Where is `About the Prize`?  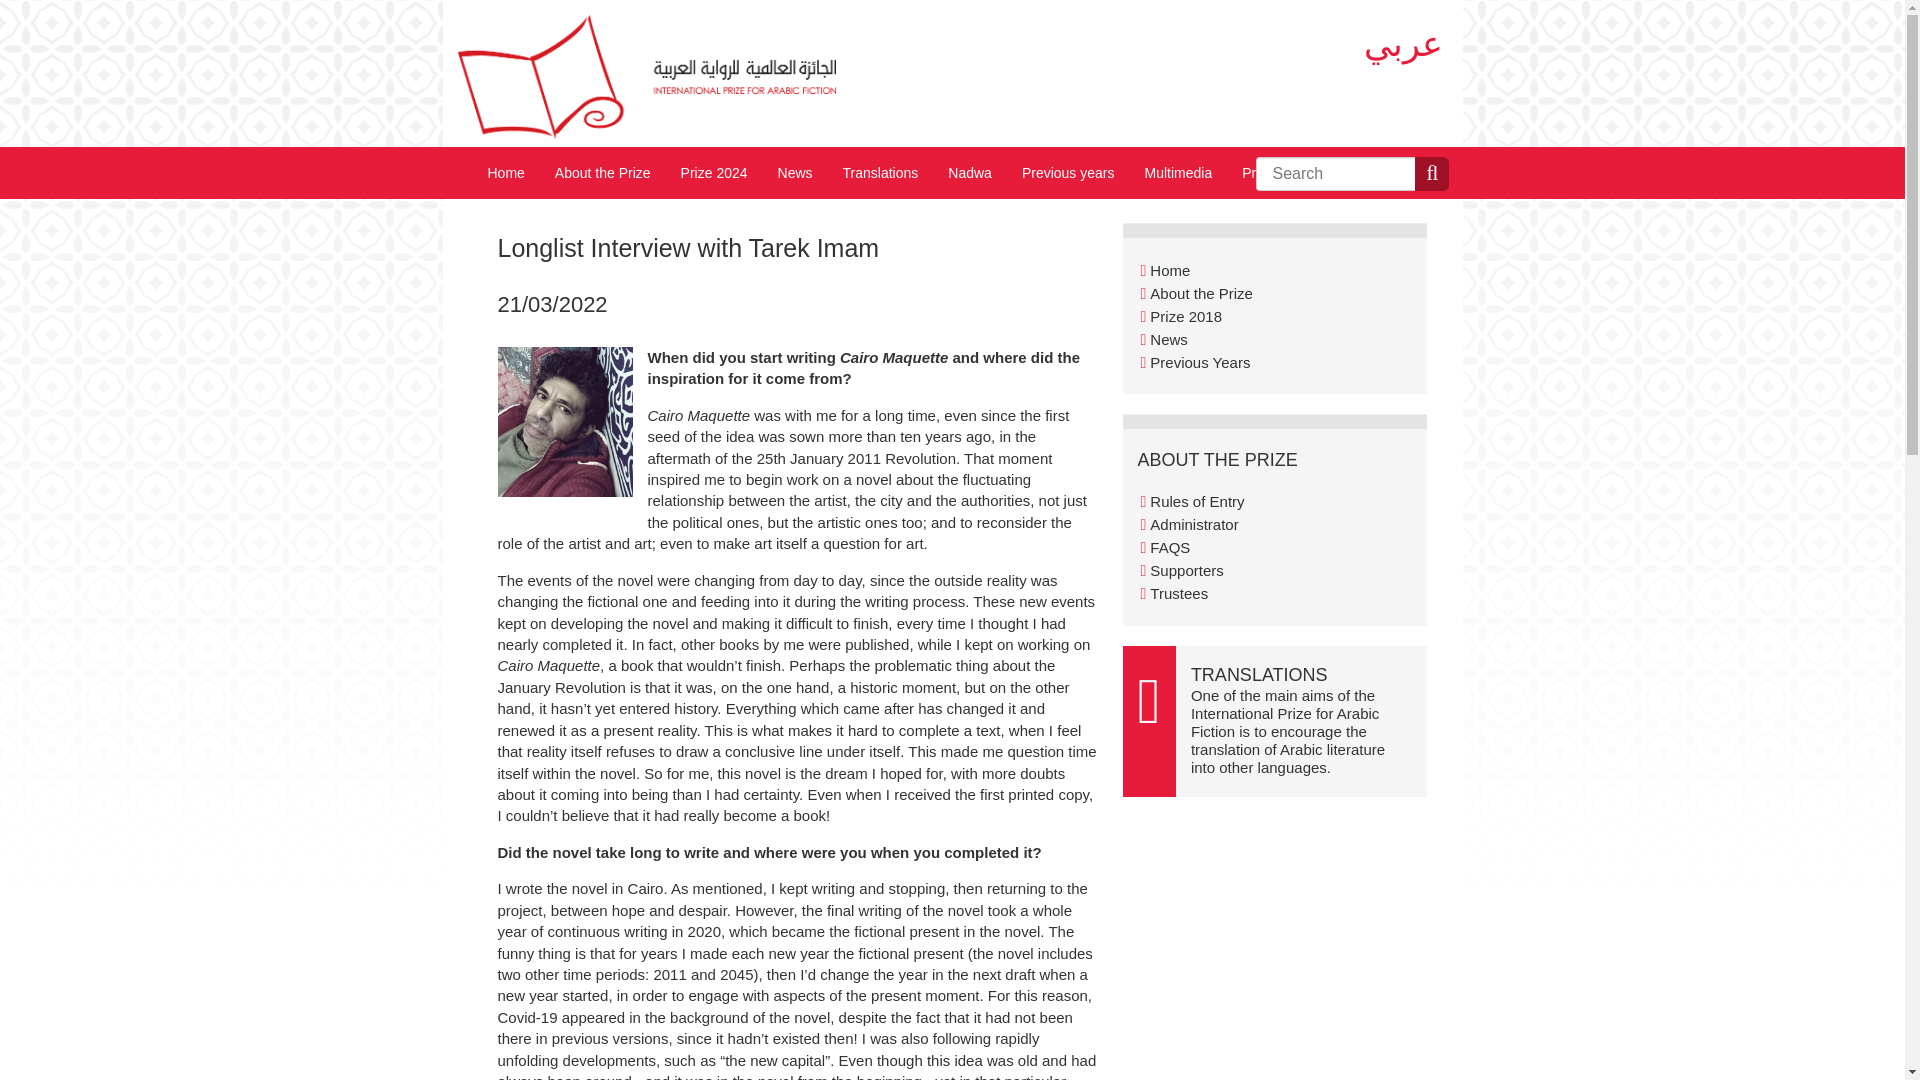
About the Prize is located at coordinates (602, 172).